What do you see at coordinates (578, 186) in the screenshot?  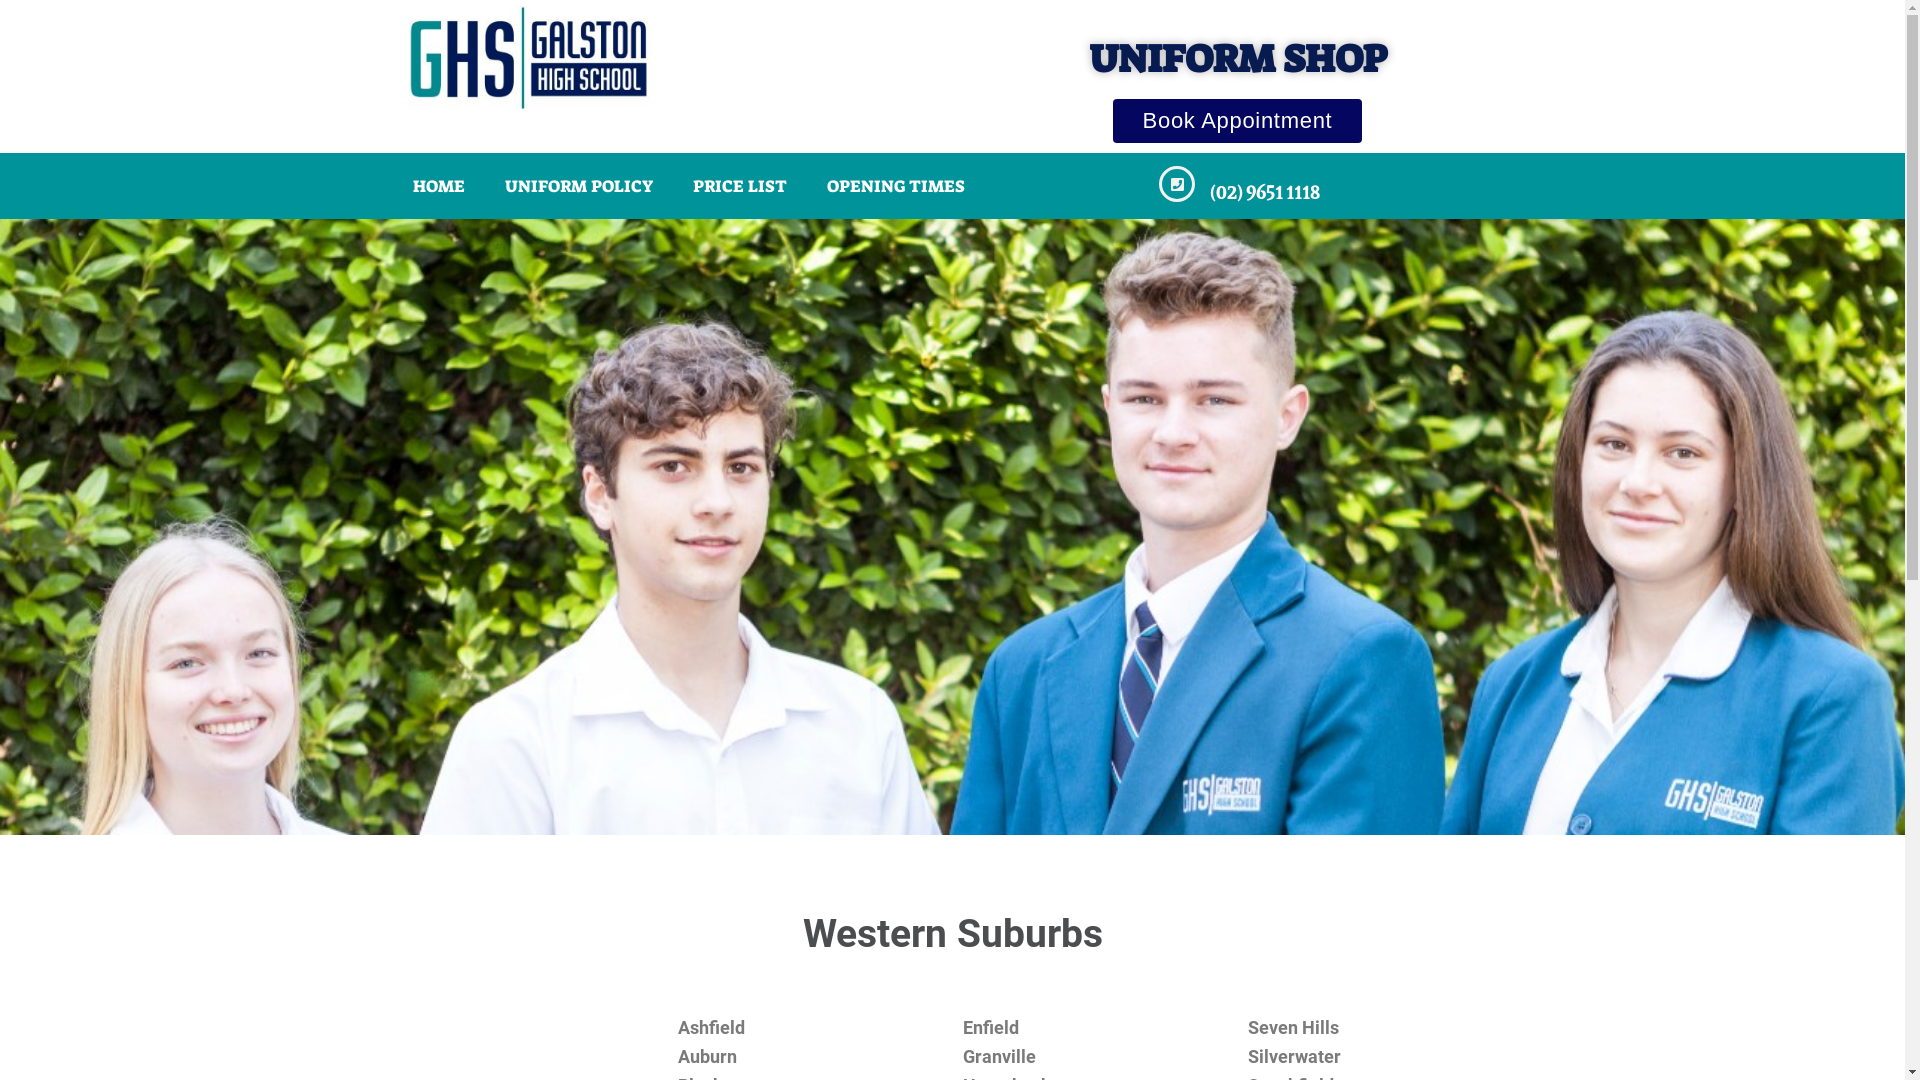 I see `UNIFORM POLICY` at bounding box center [578, 186].